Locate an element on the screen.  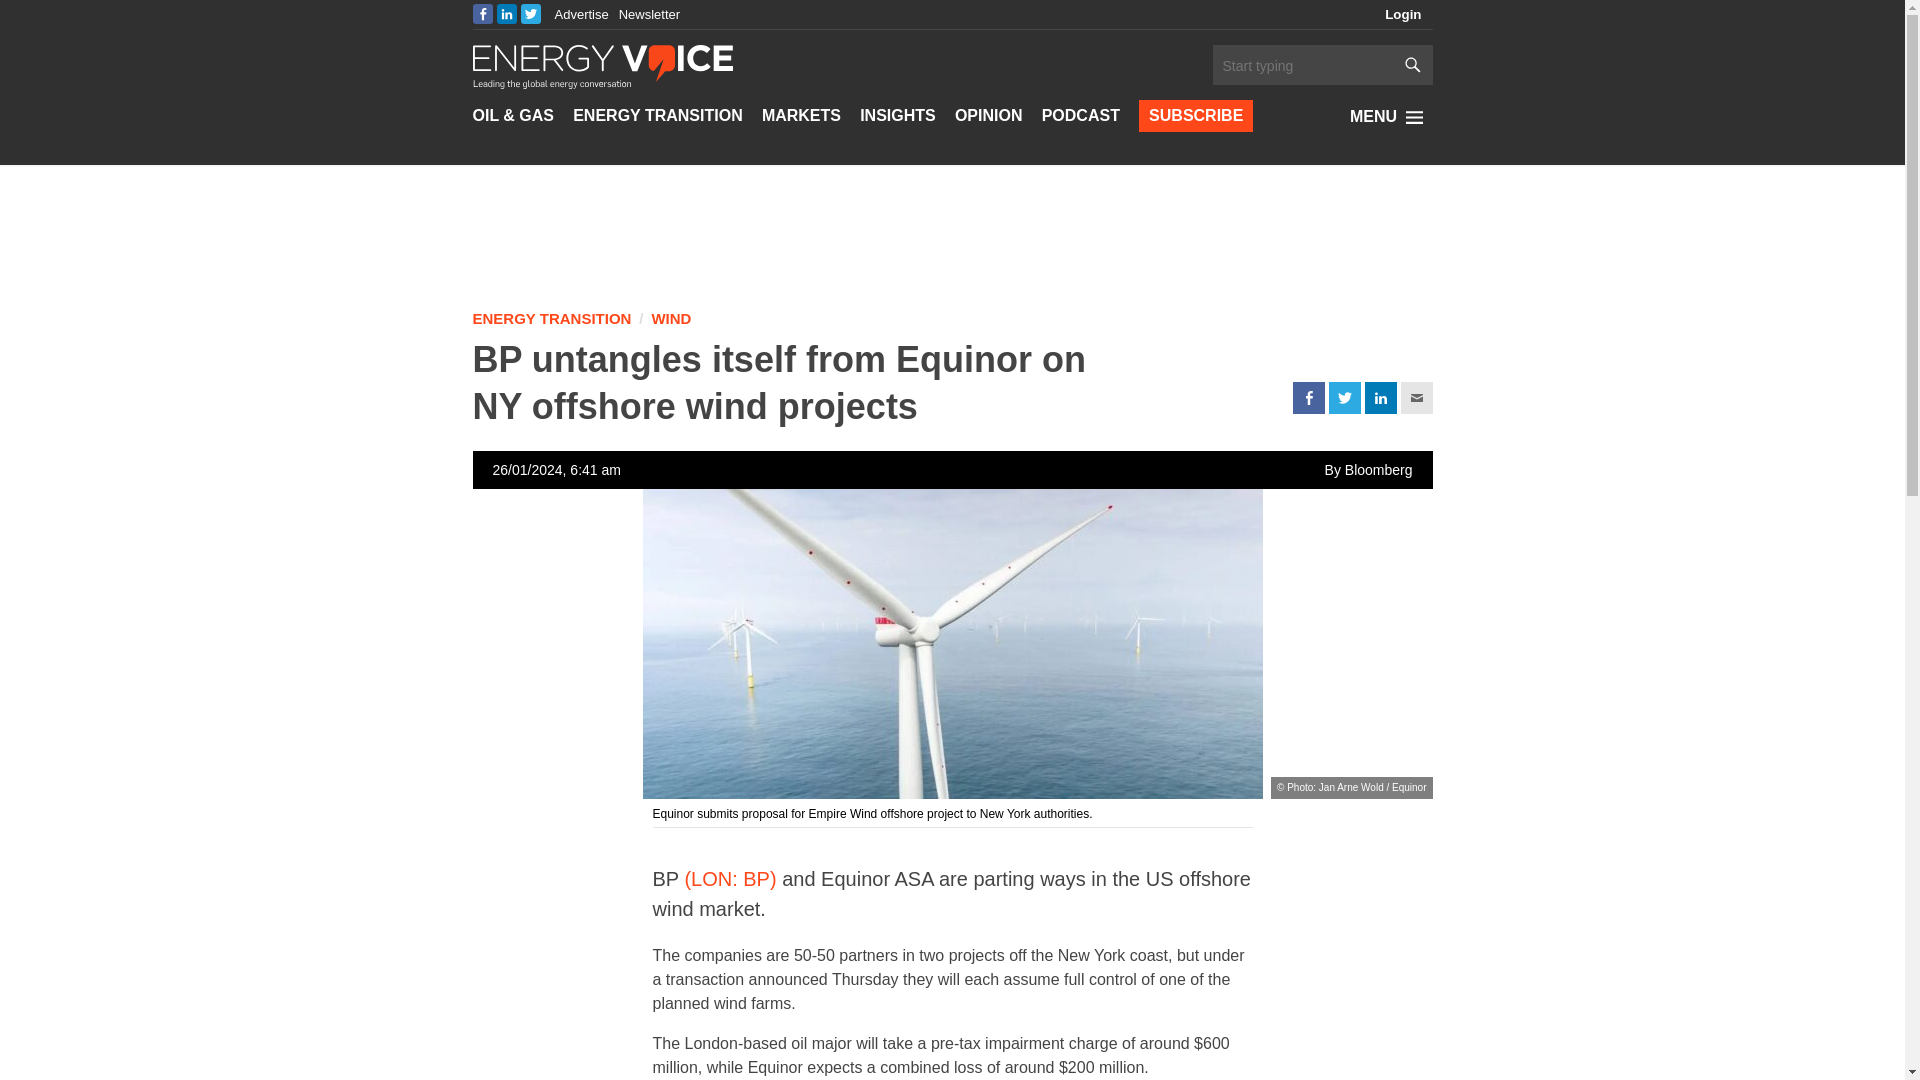
MENU is located at coordinates (1390, 116).